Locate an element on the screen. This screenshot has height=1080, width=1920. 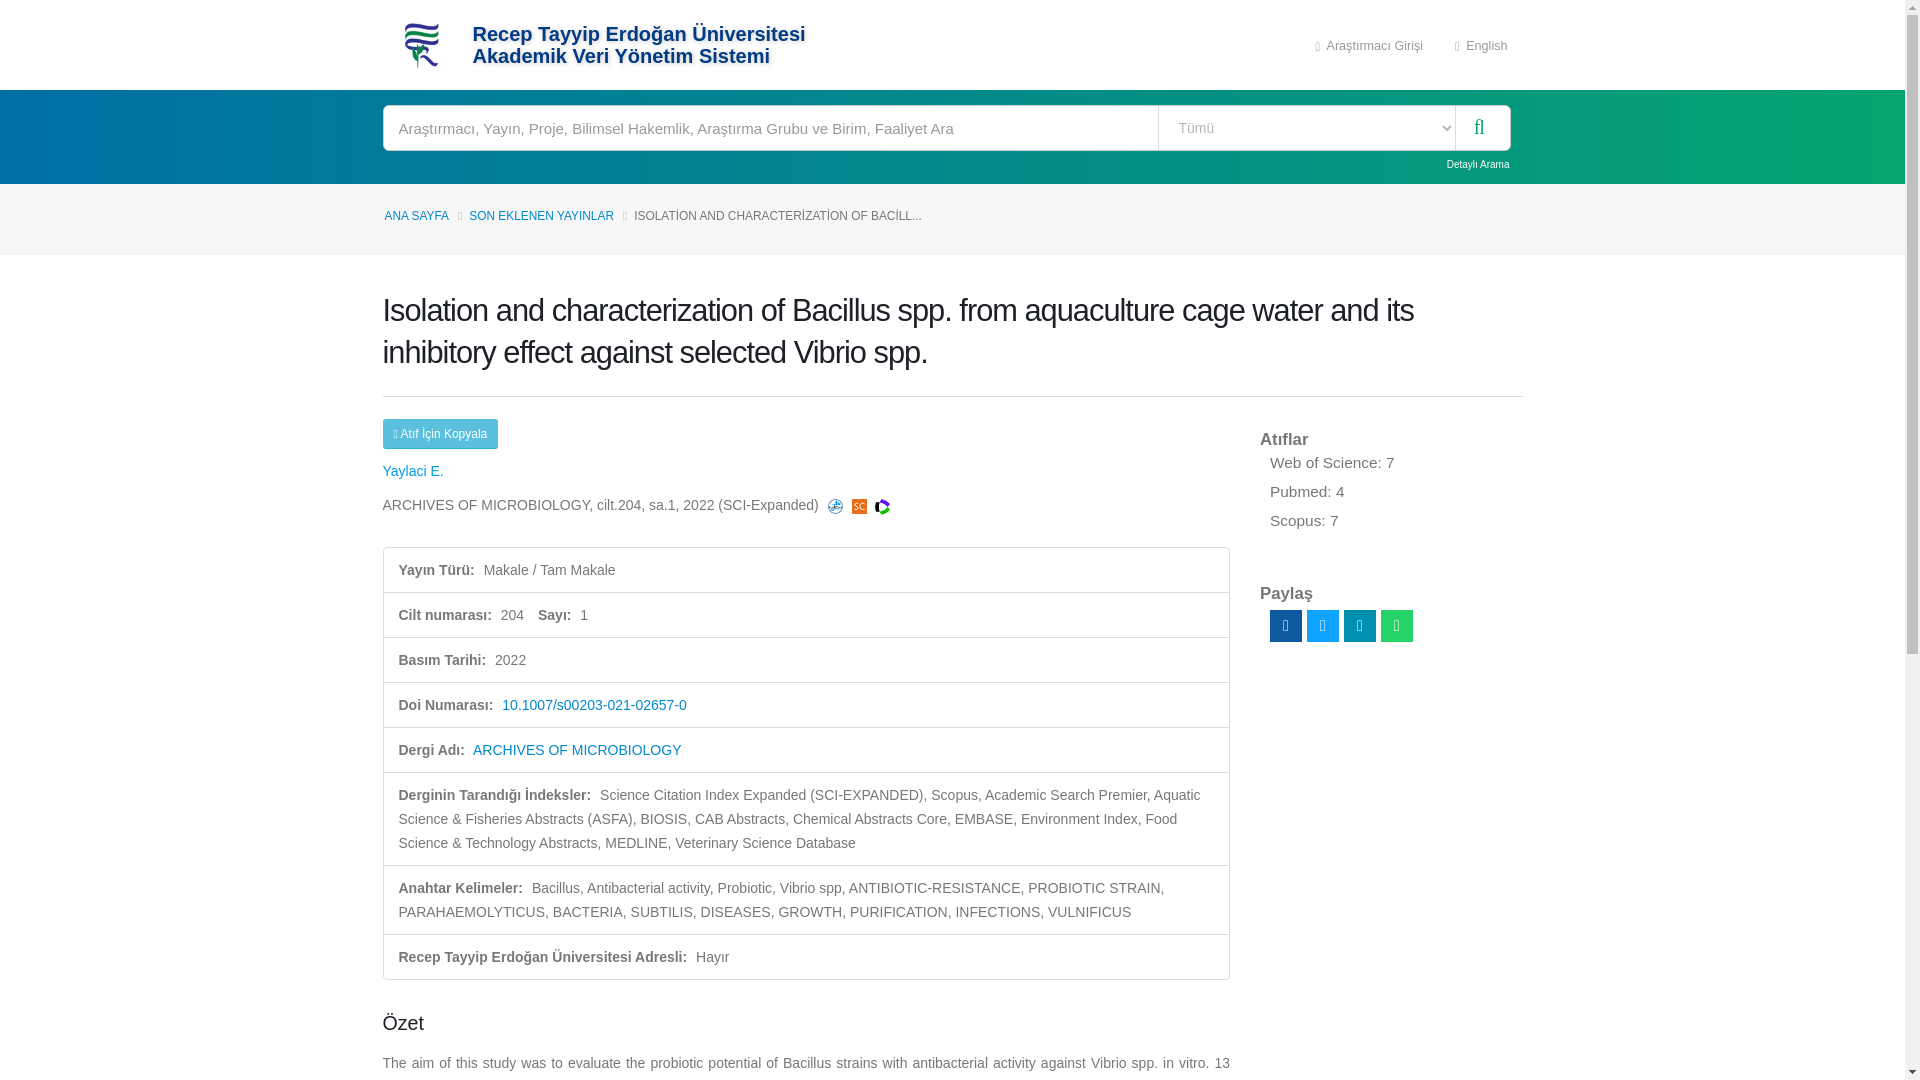
English is located at coordinates (1481, 44).